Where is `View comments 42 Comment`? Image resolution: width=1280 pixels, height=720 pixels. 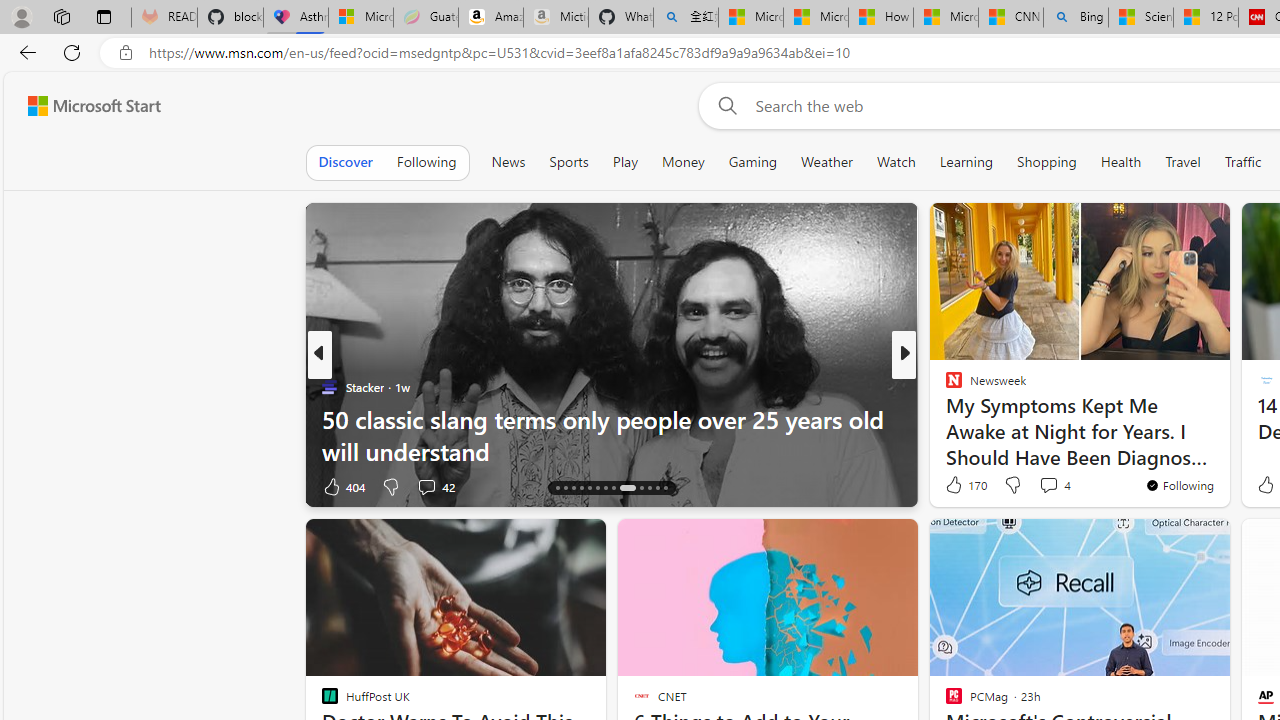
View comments 42 Comment is located at coordinates (436, 486).